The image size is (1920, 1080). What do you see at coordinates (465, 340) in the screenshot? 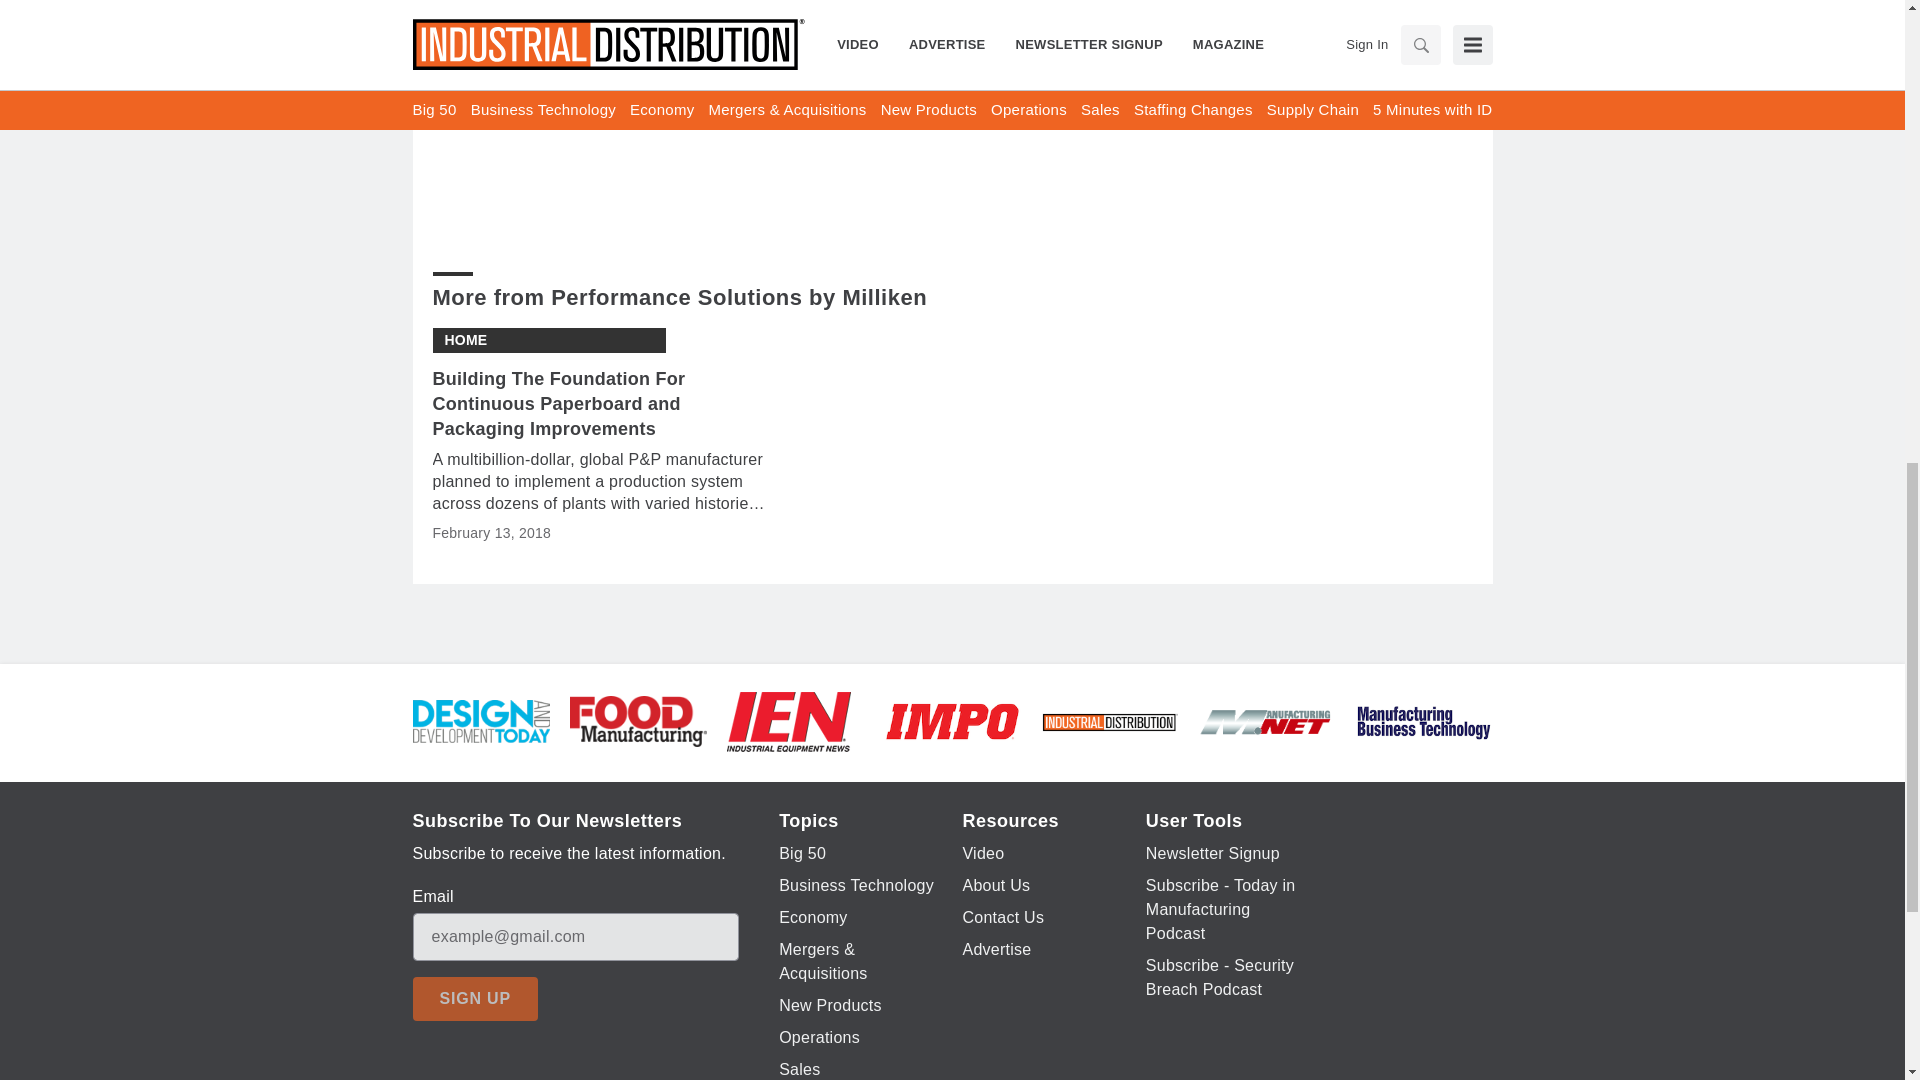
I see `Home` at bounding box center [465, 340].